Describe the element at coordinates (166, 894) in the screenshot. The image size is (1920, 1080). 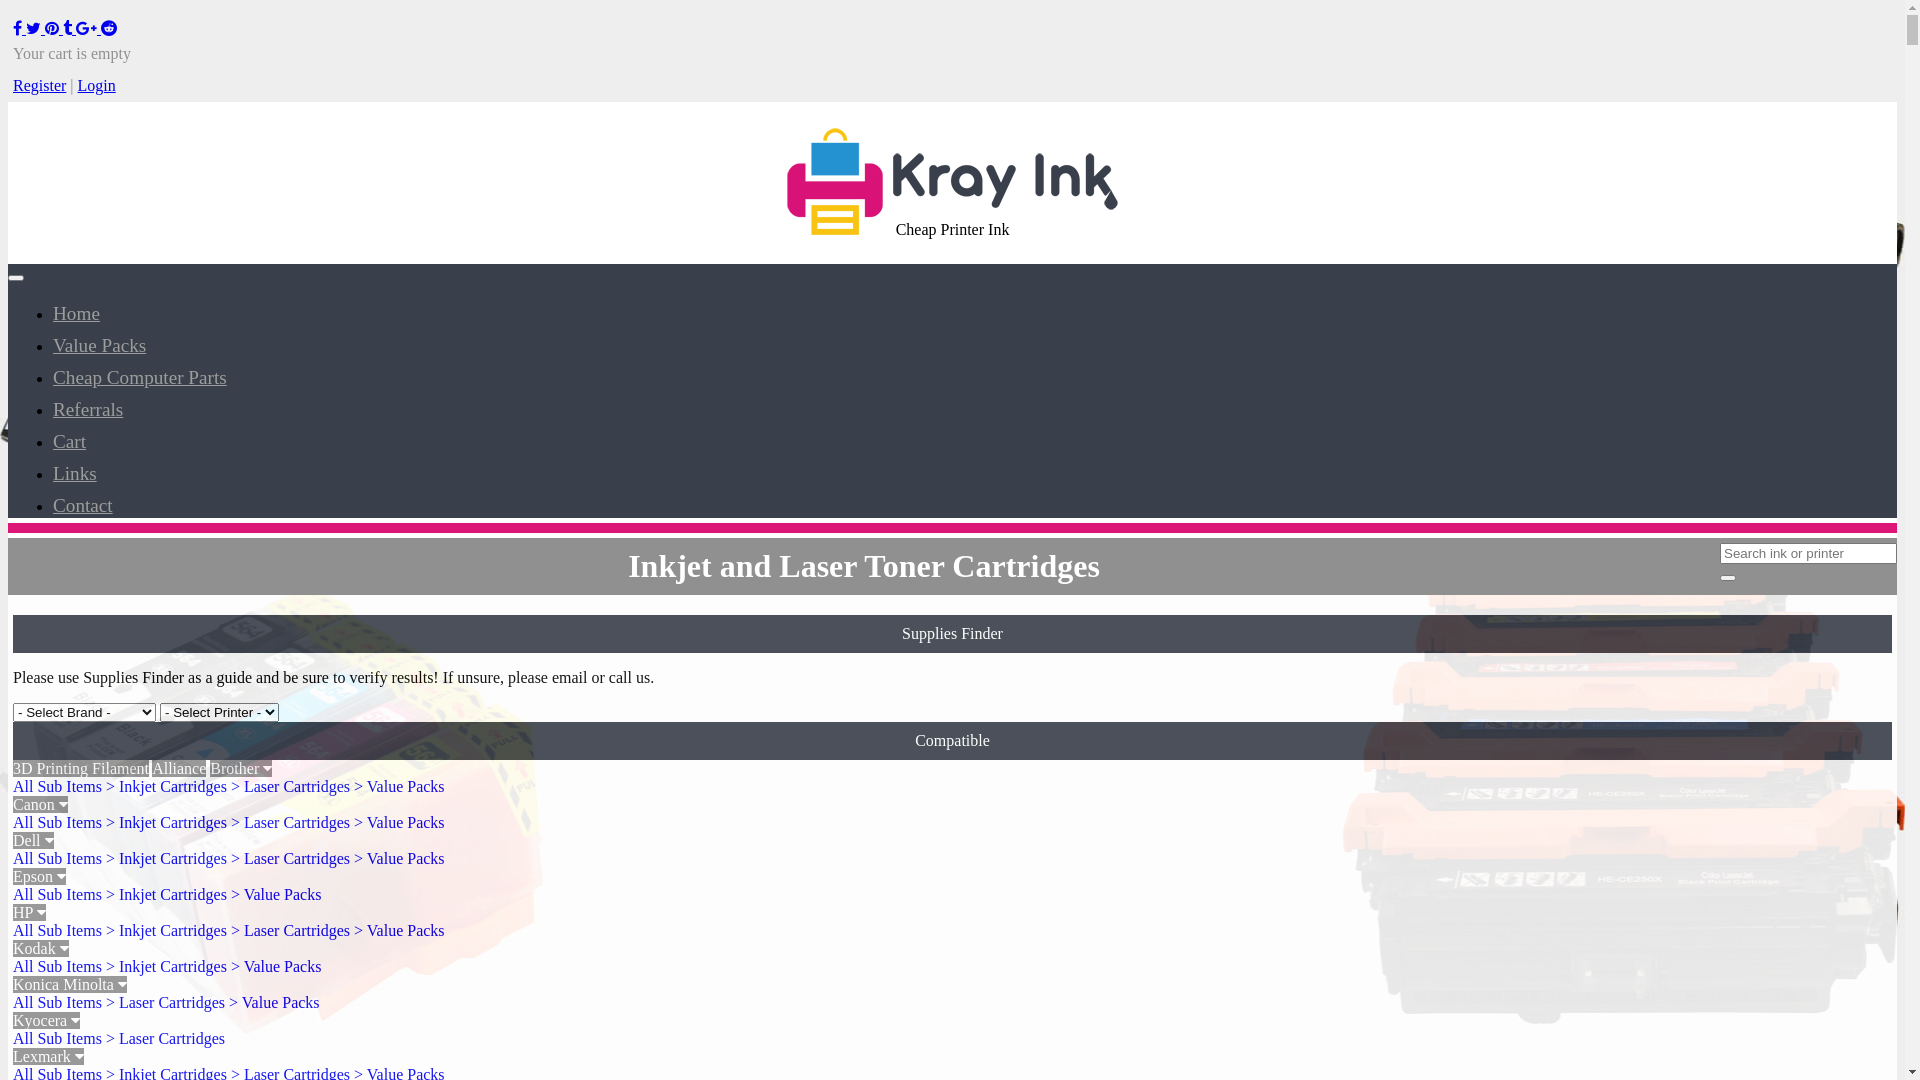
I see `> Inkjet Cartridges` at that location.